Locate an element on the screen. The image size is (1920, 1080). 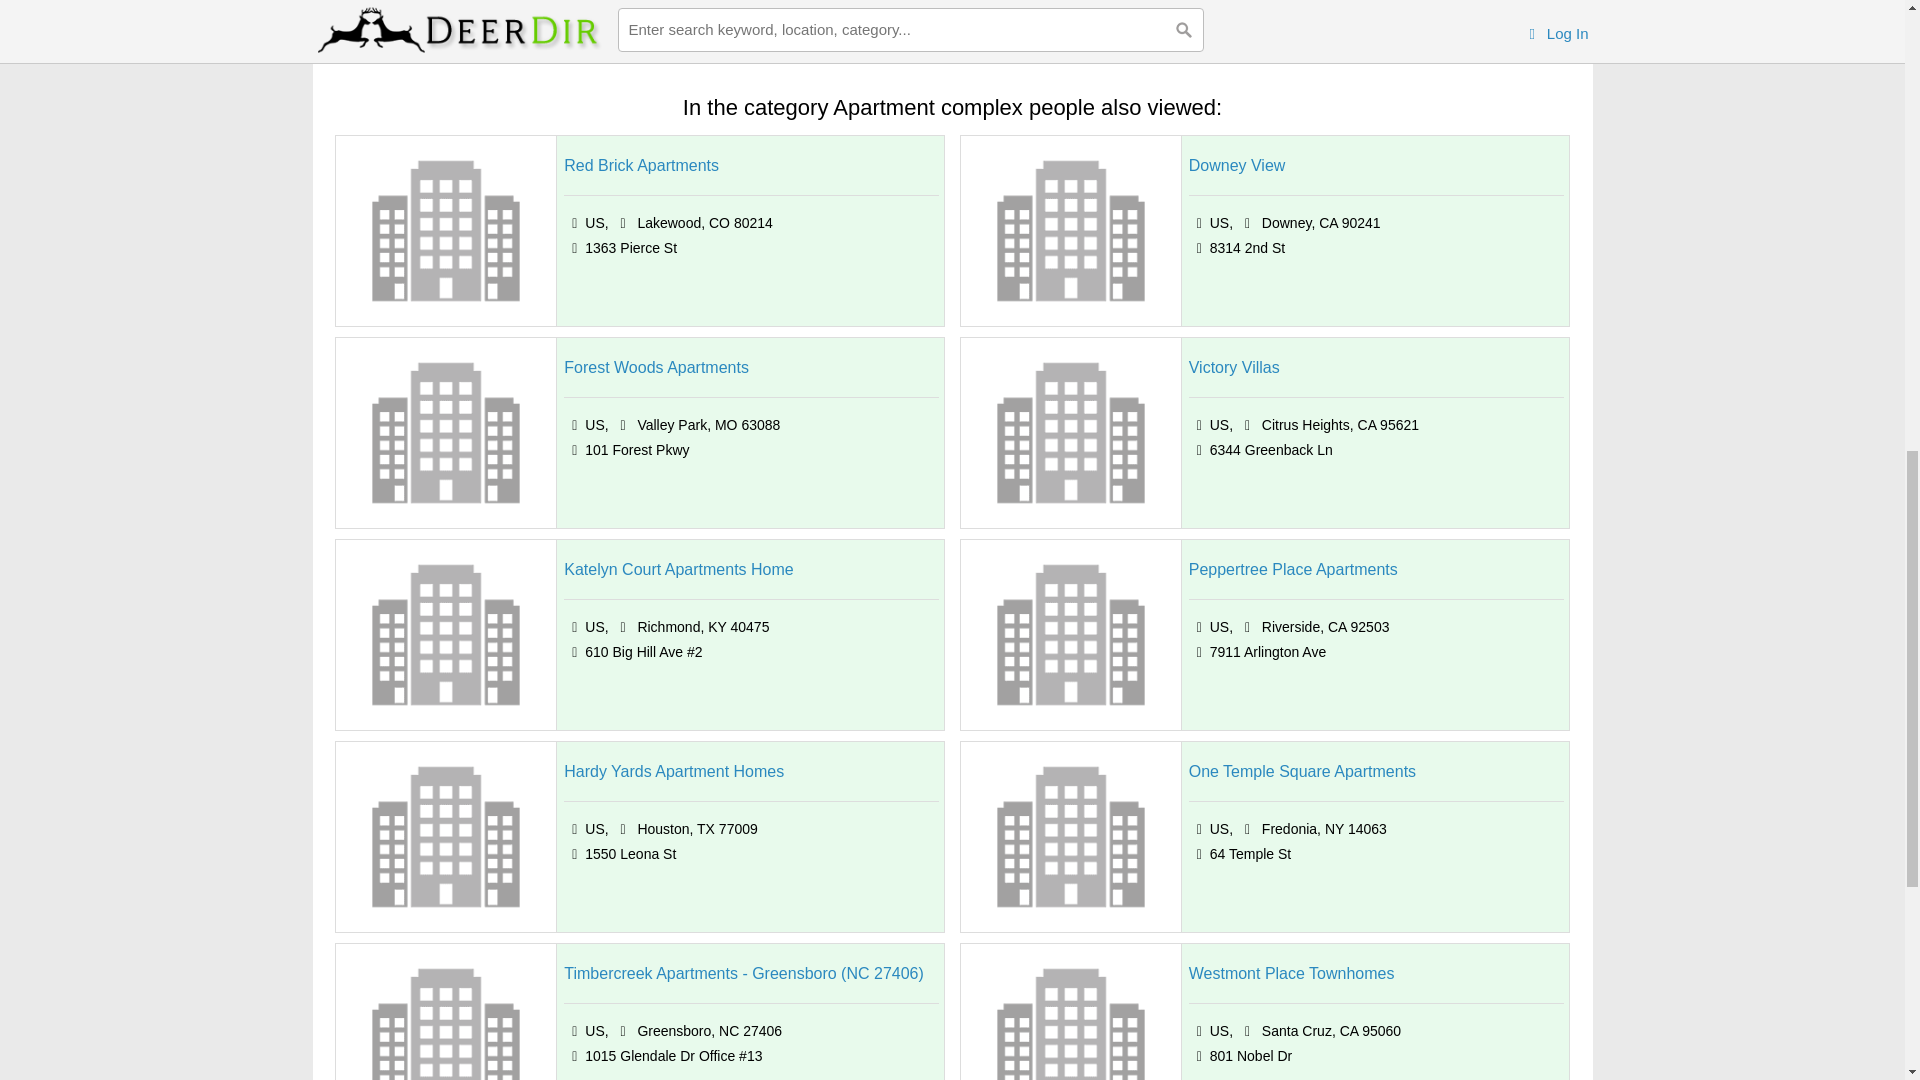
Downey View is located at coordinates (1237, 166).